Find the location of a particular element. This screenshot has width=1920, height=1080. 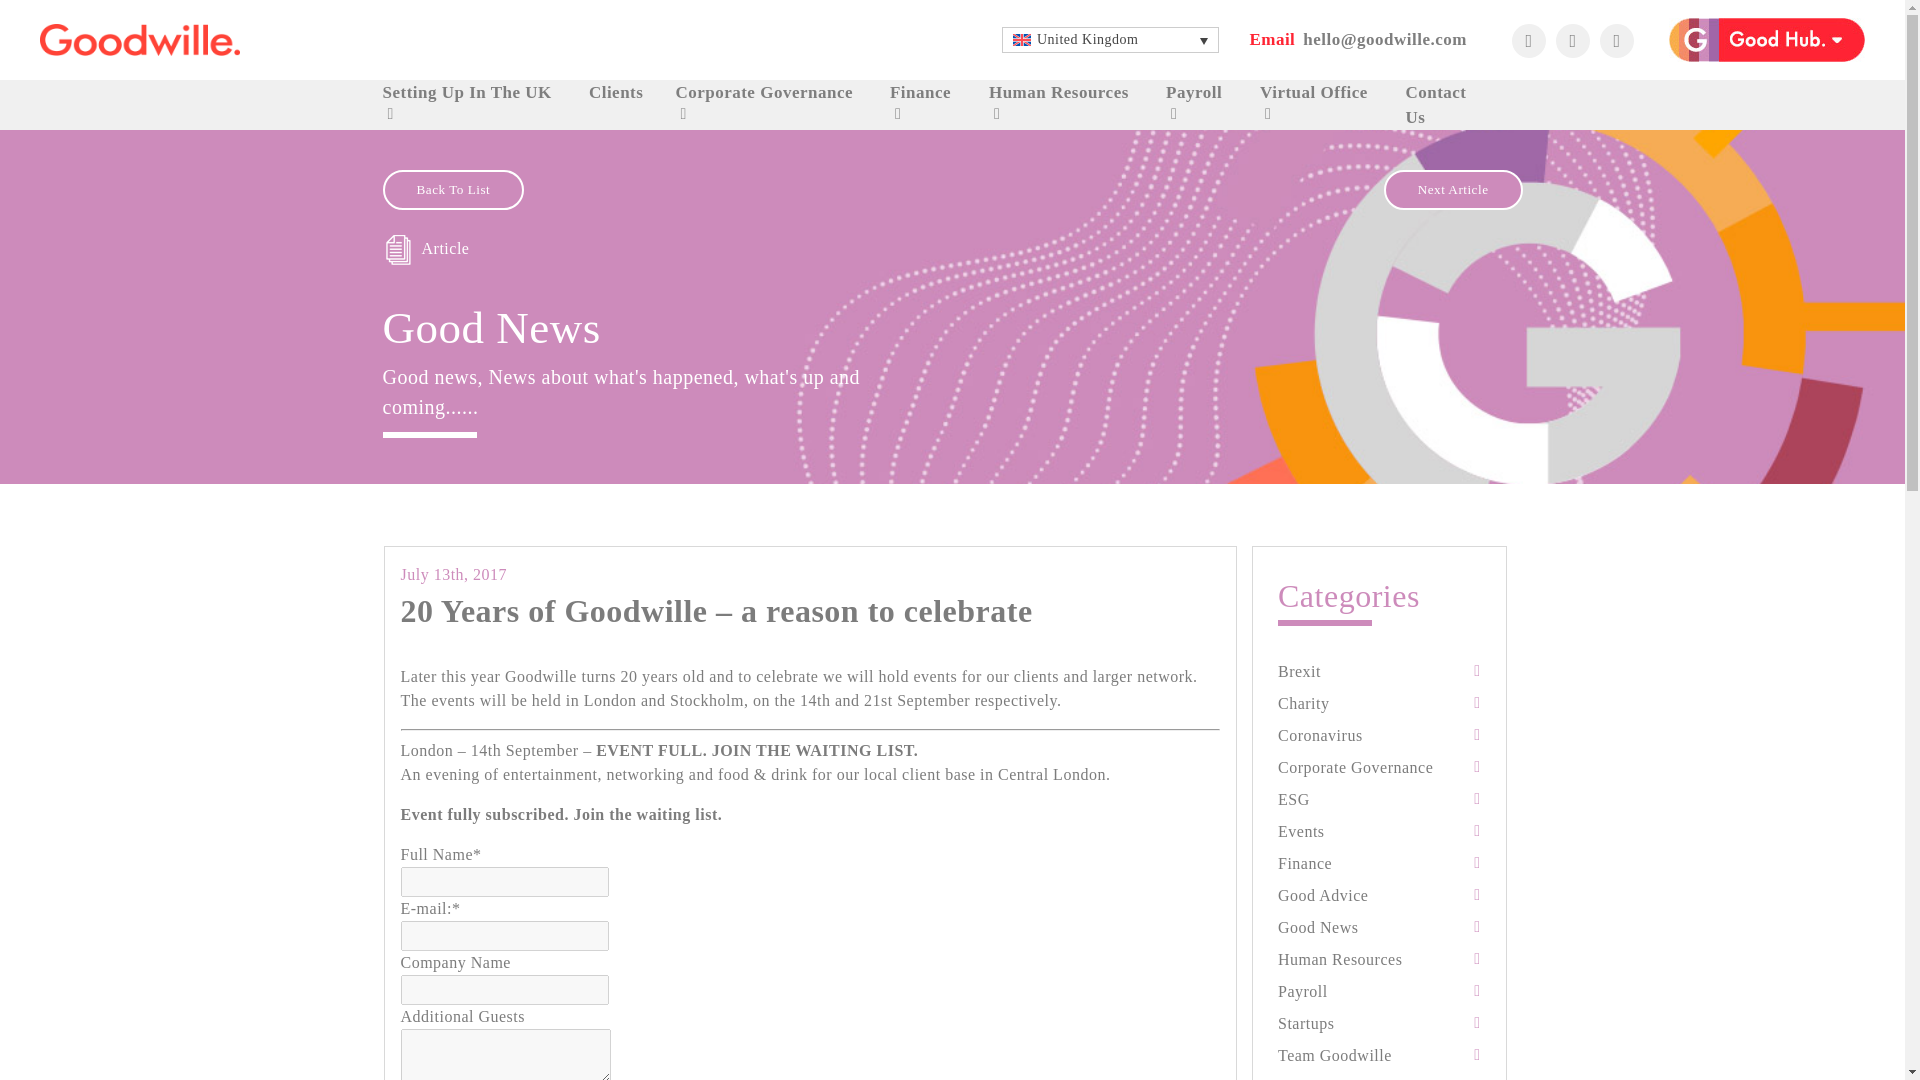

Instagram is located at coordinates (1572, 40).